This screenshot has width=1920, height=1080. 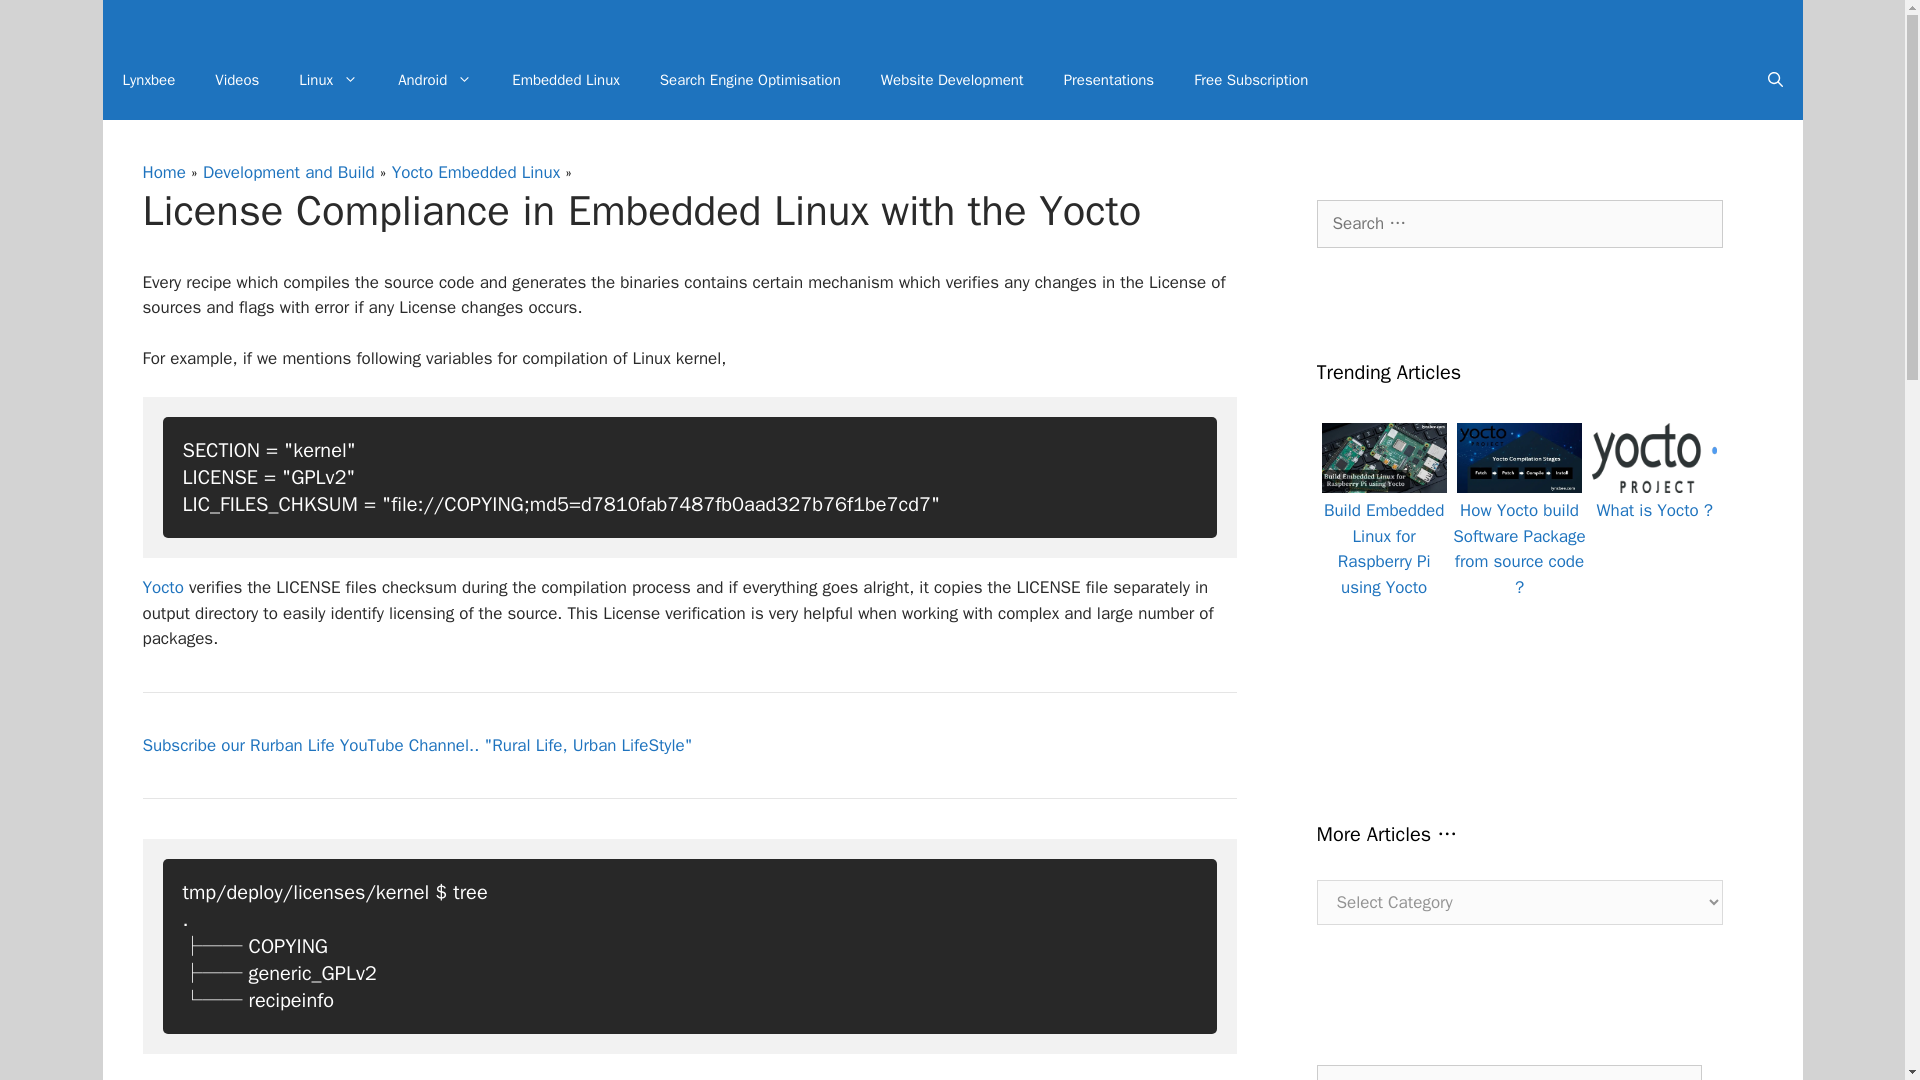 I want to click on Search for:, so click(x=1518, y=224).